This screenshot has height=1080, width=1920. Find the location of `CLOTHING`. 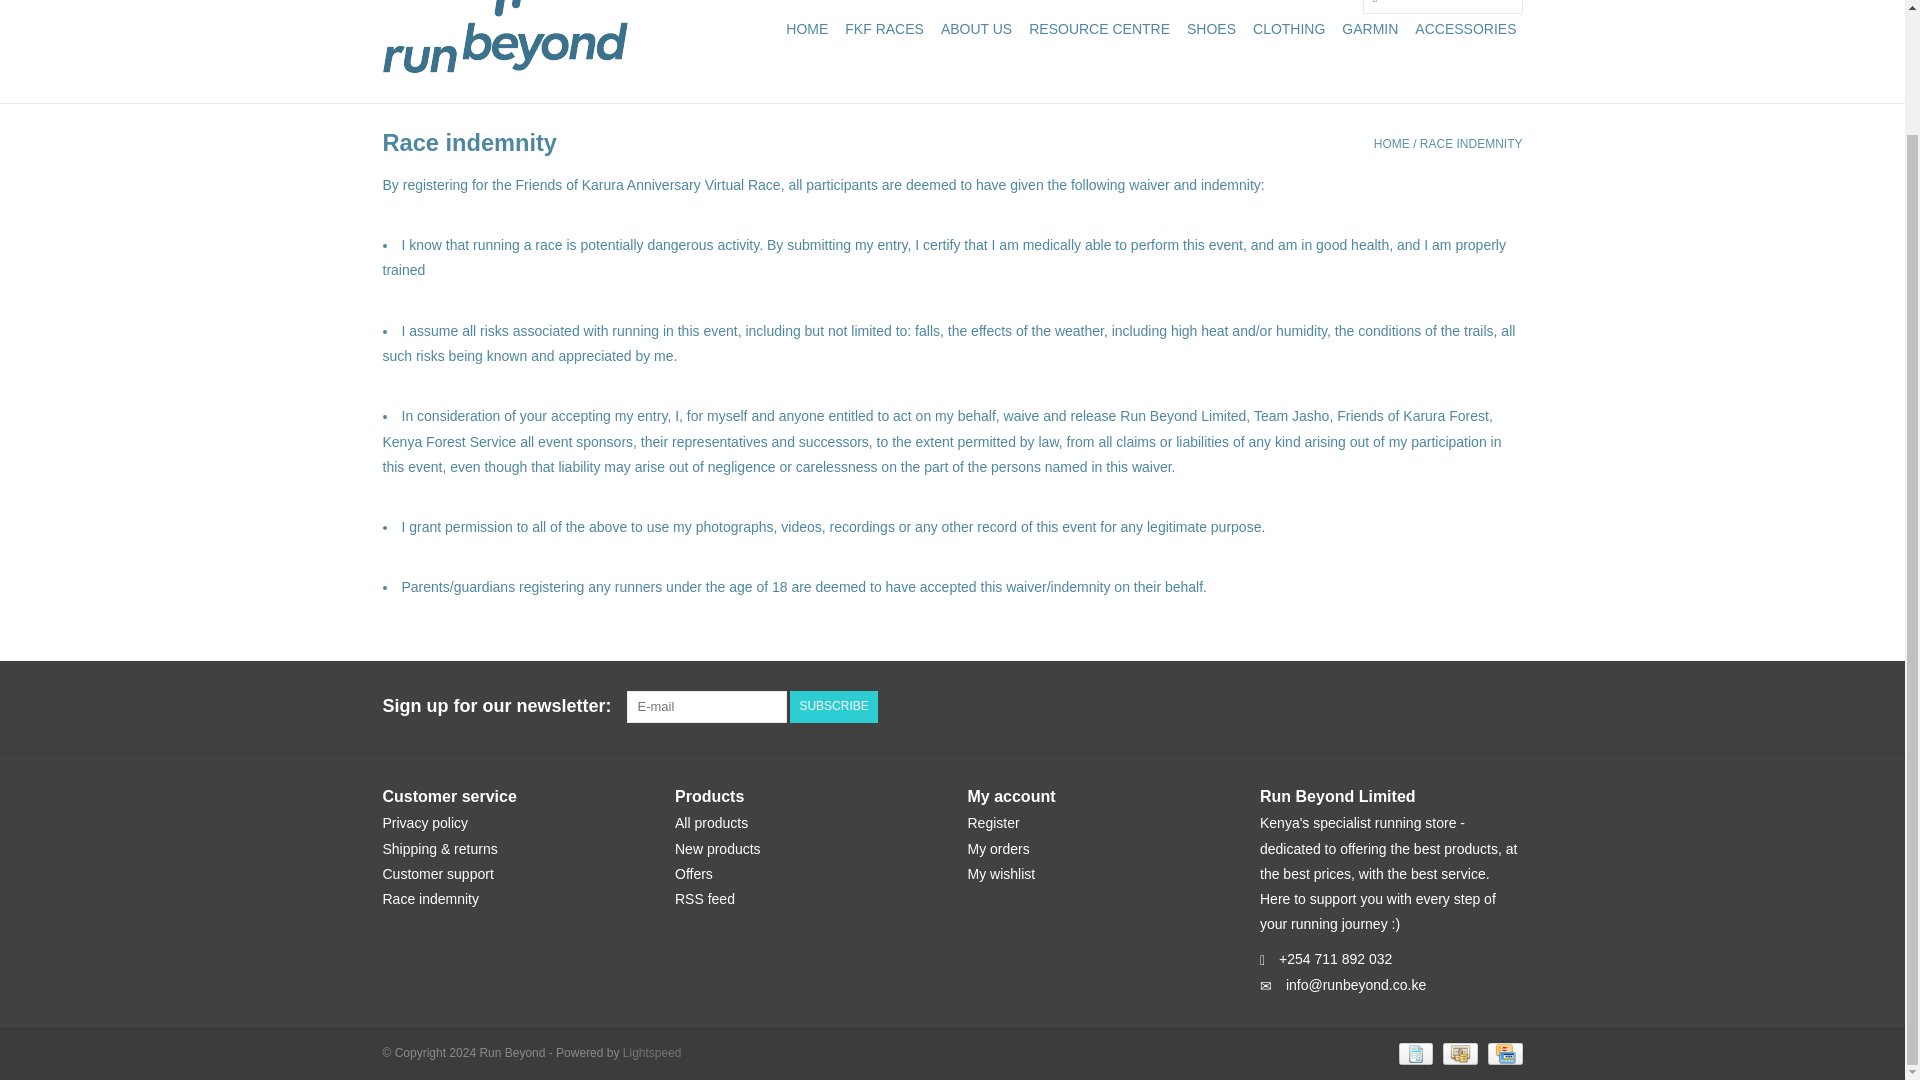

CLOTHING is located at coordinates (1288, 28).